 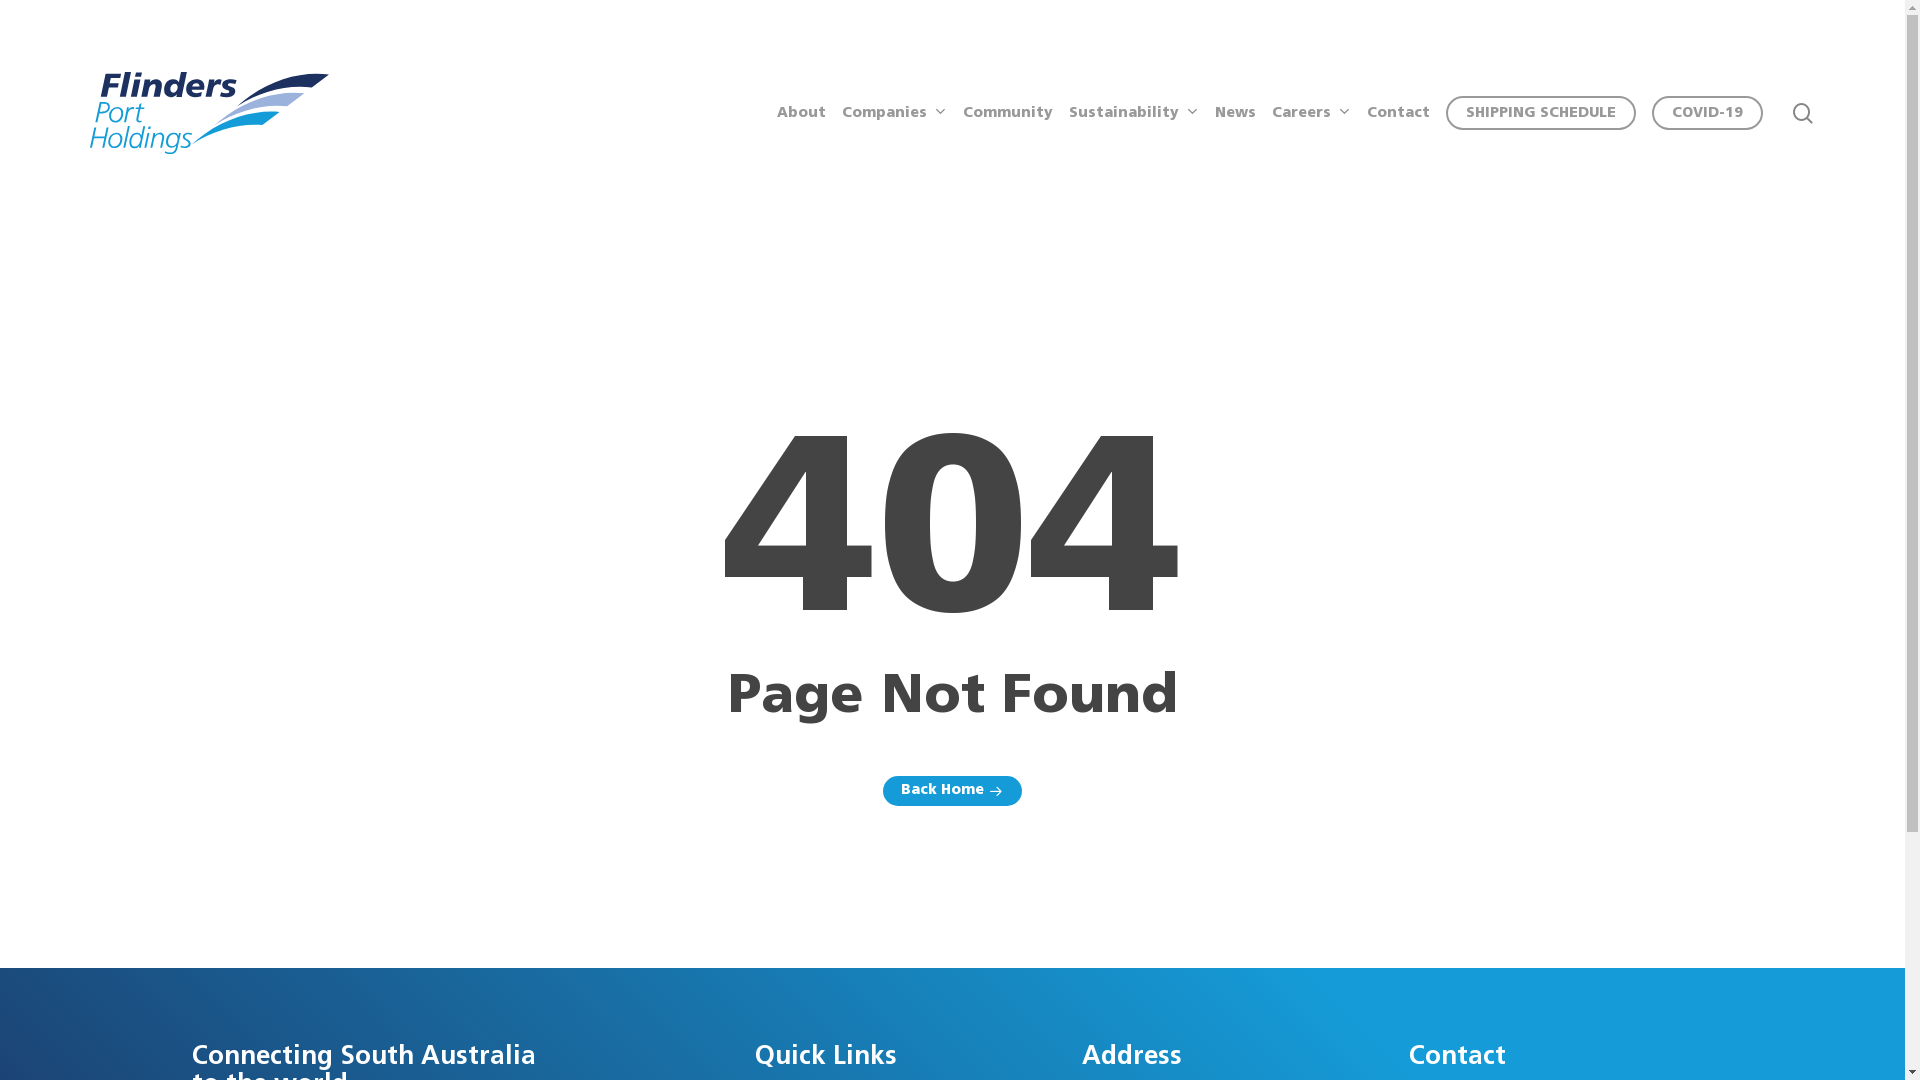 What do you see at coordinates (894, 113) in the screenshot?
I see `Companies` at bounding box center [894, 113].